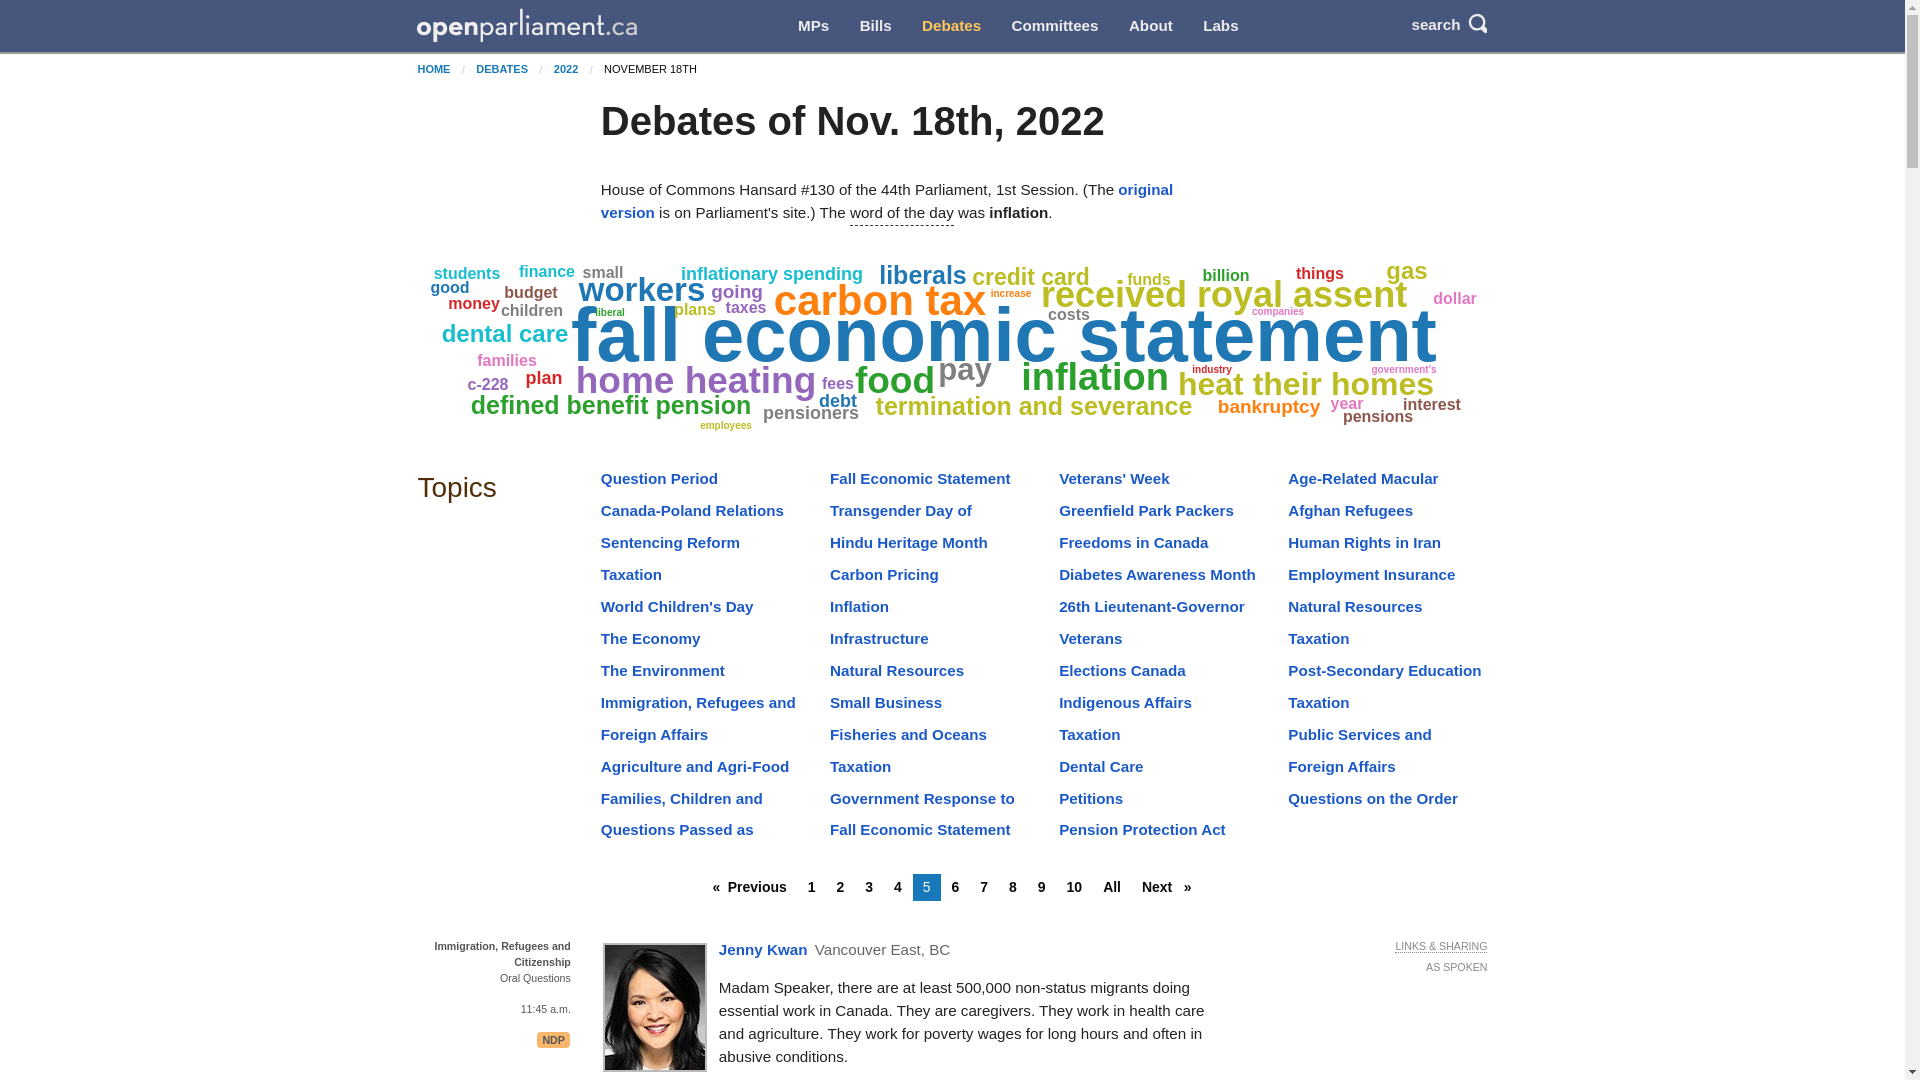 This screenshot has width=1920, height=1080. What do you see at coordinates (896, 670) in the screenshot?
I see `Natural Resources` at bounding box center [896, 670].